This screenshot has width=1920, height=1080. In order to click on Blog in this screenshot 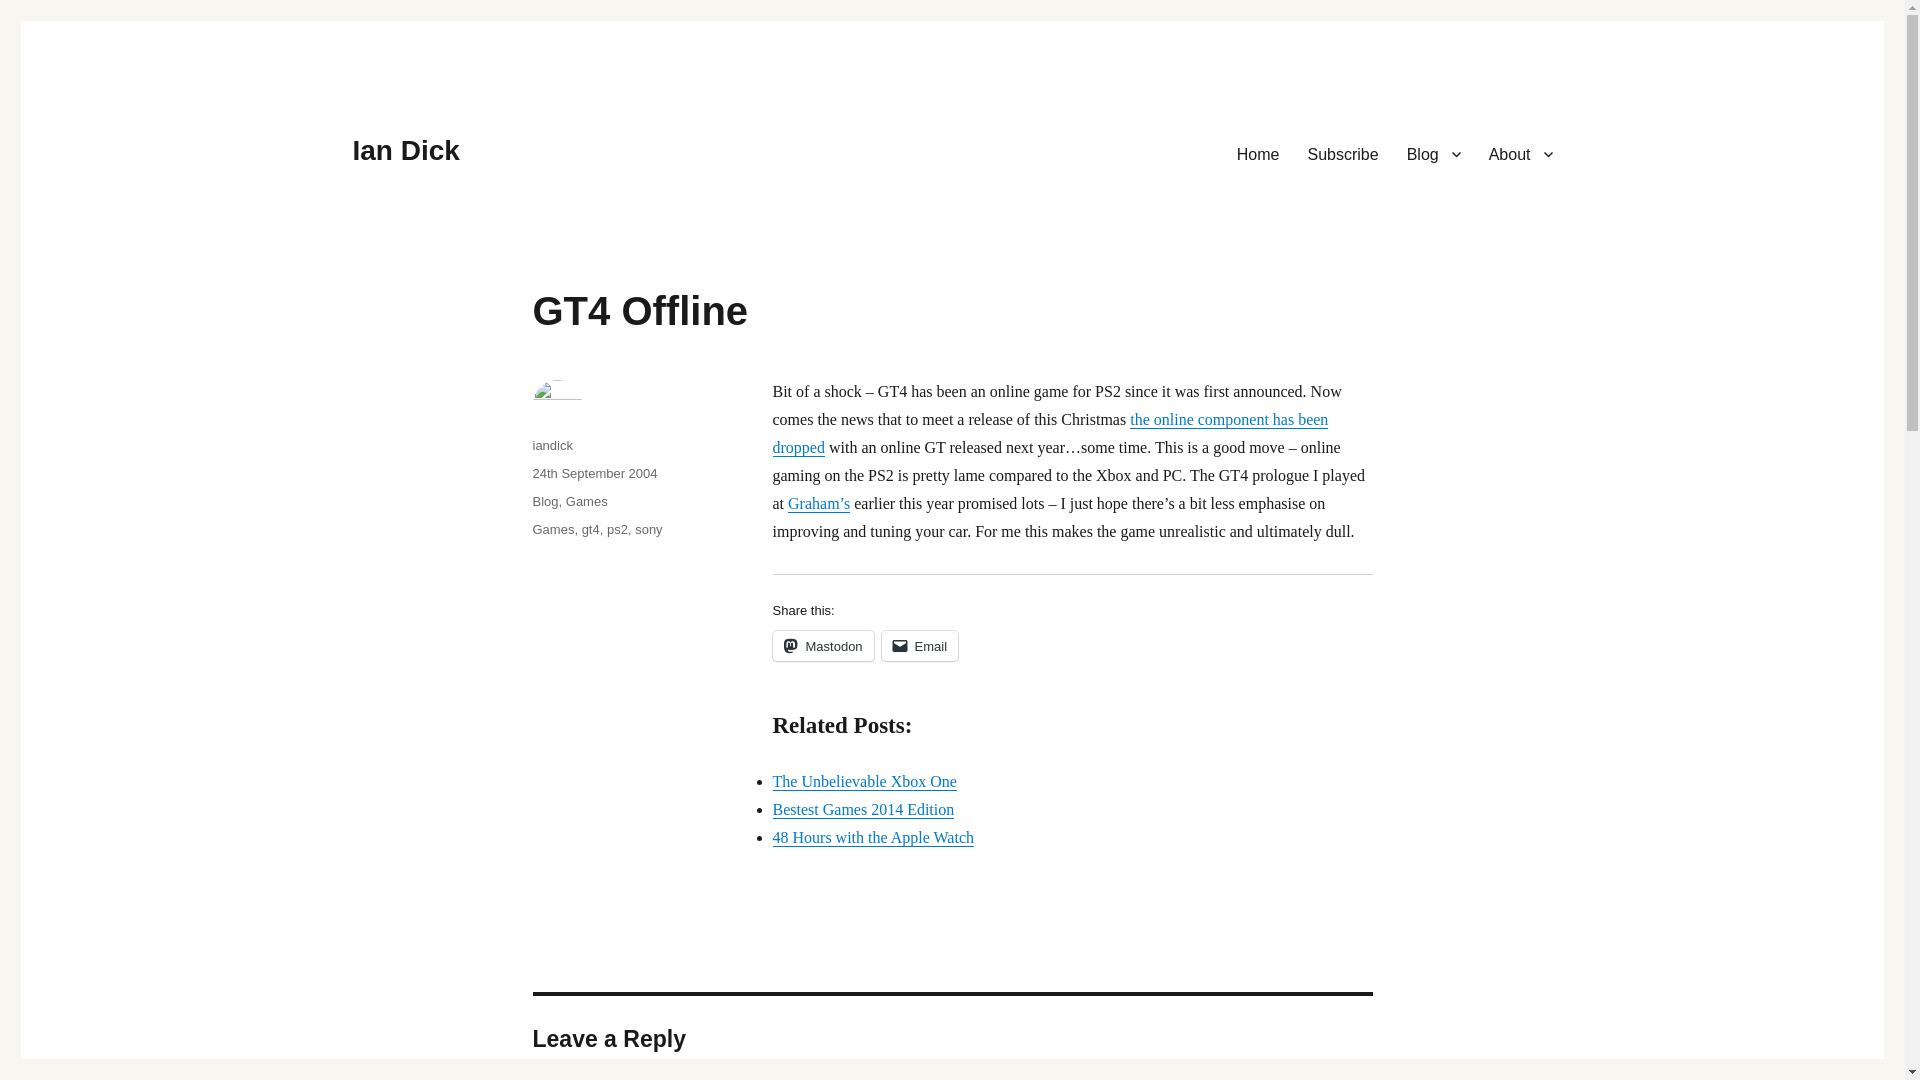, I will do `click(1434, 153)`.